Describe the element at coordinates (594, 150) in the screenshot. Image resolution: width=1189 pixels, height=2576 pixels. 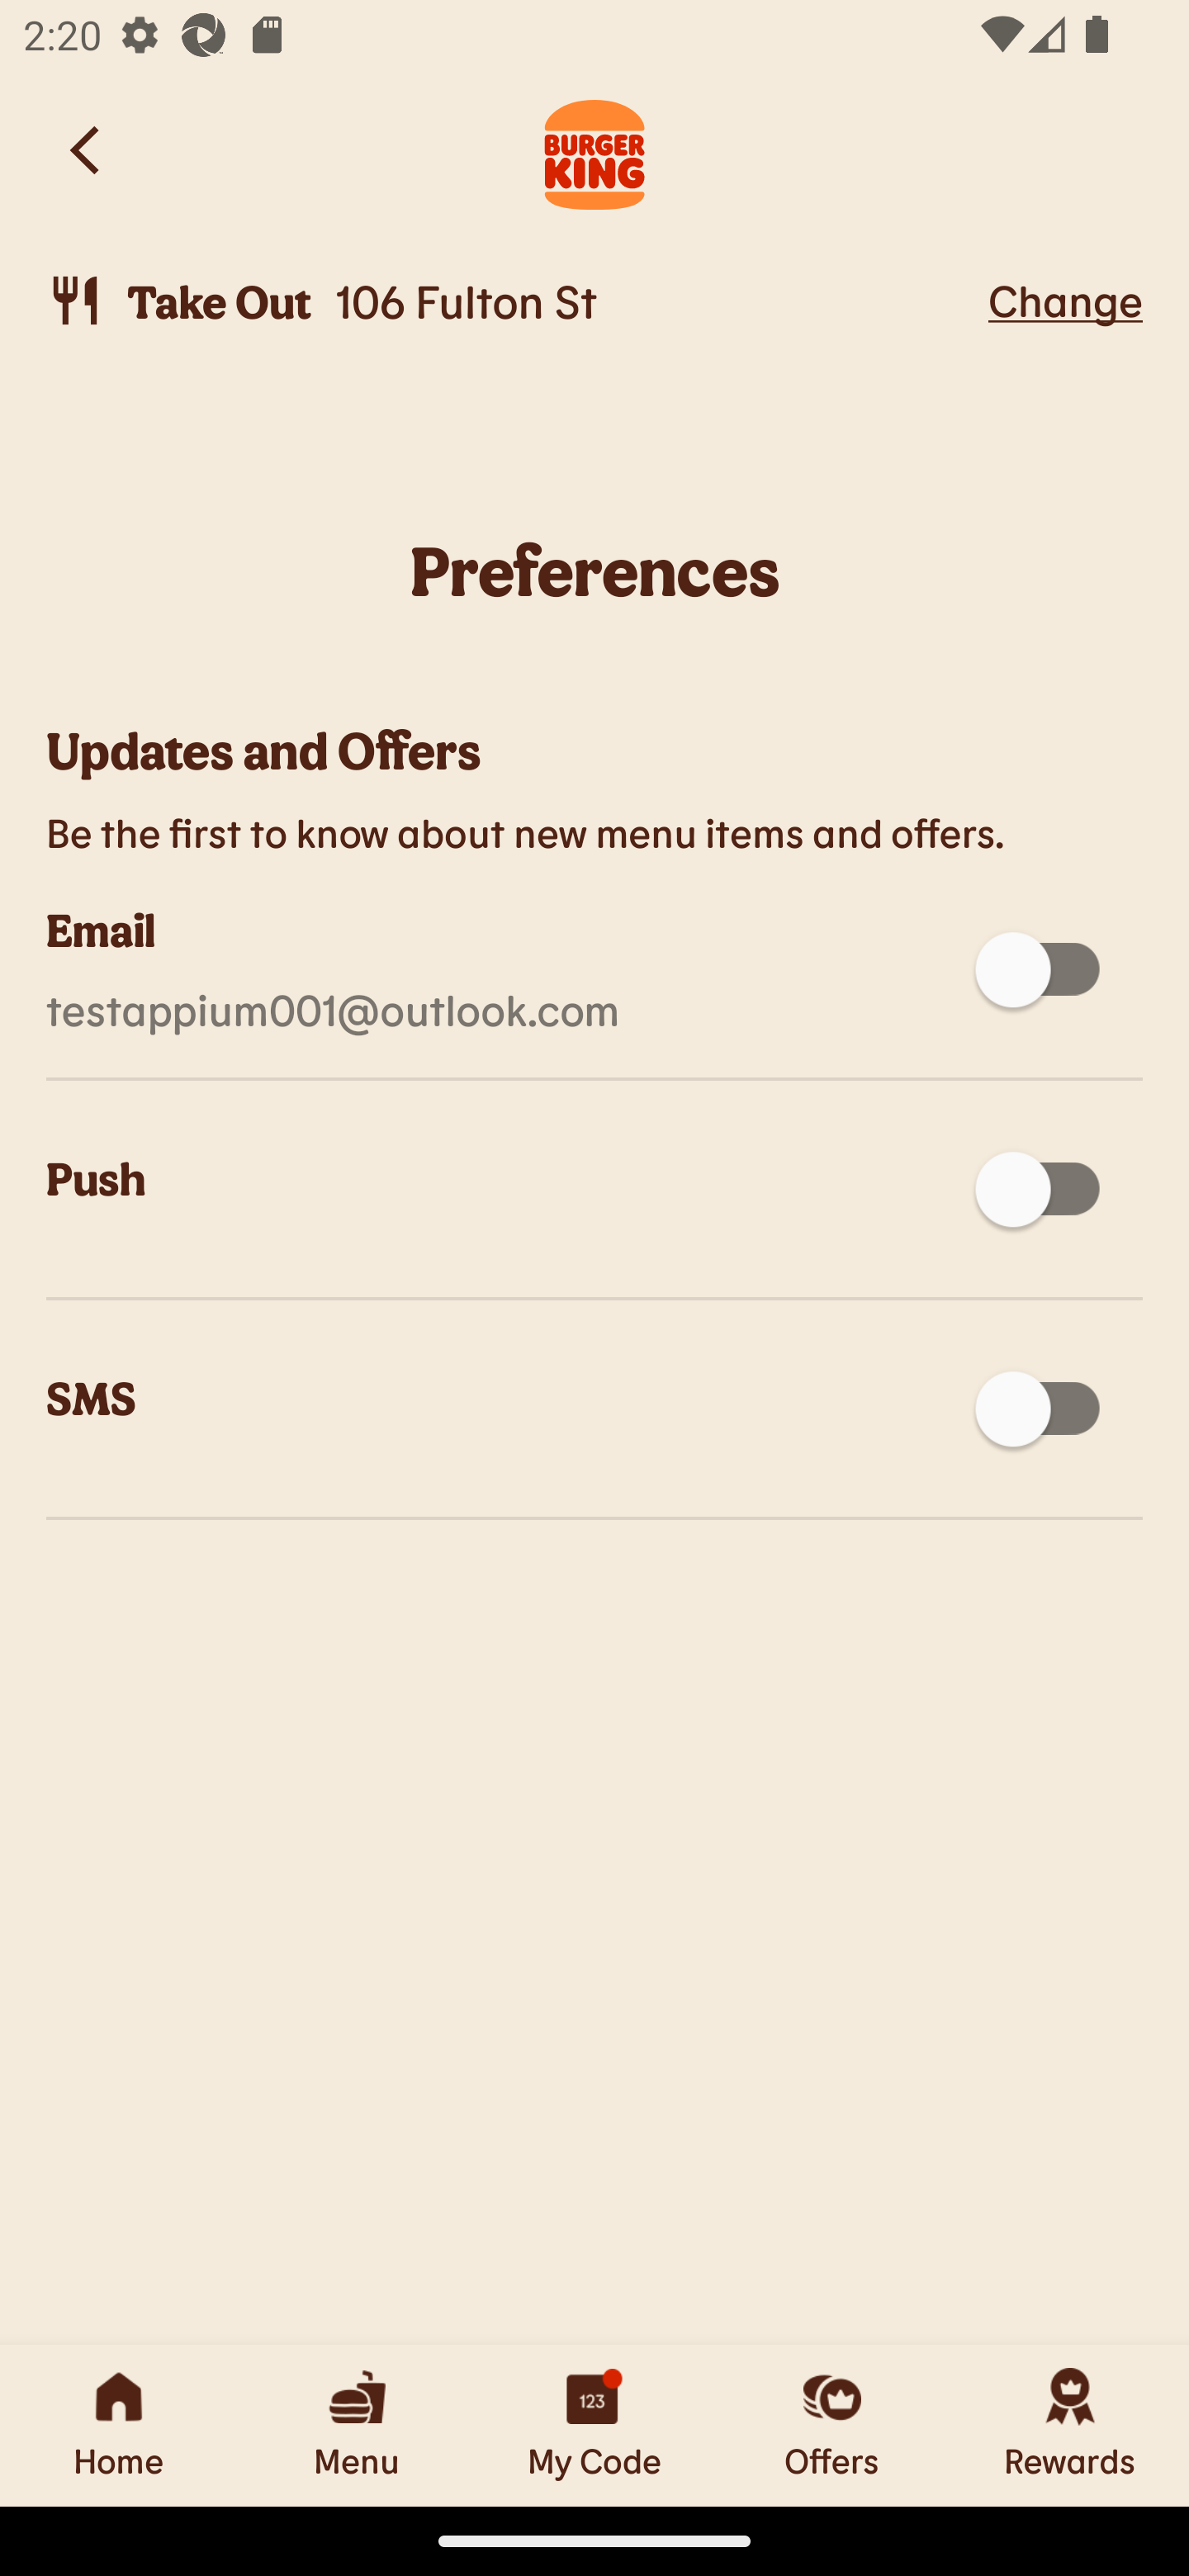
I see `Burger King Logo. Navigate to Home` at that location.